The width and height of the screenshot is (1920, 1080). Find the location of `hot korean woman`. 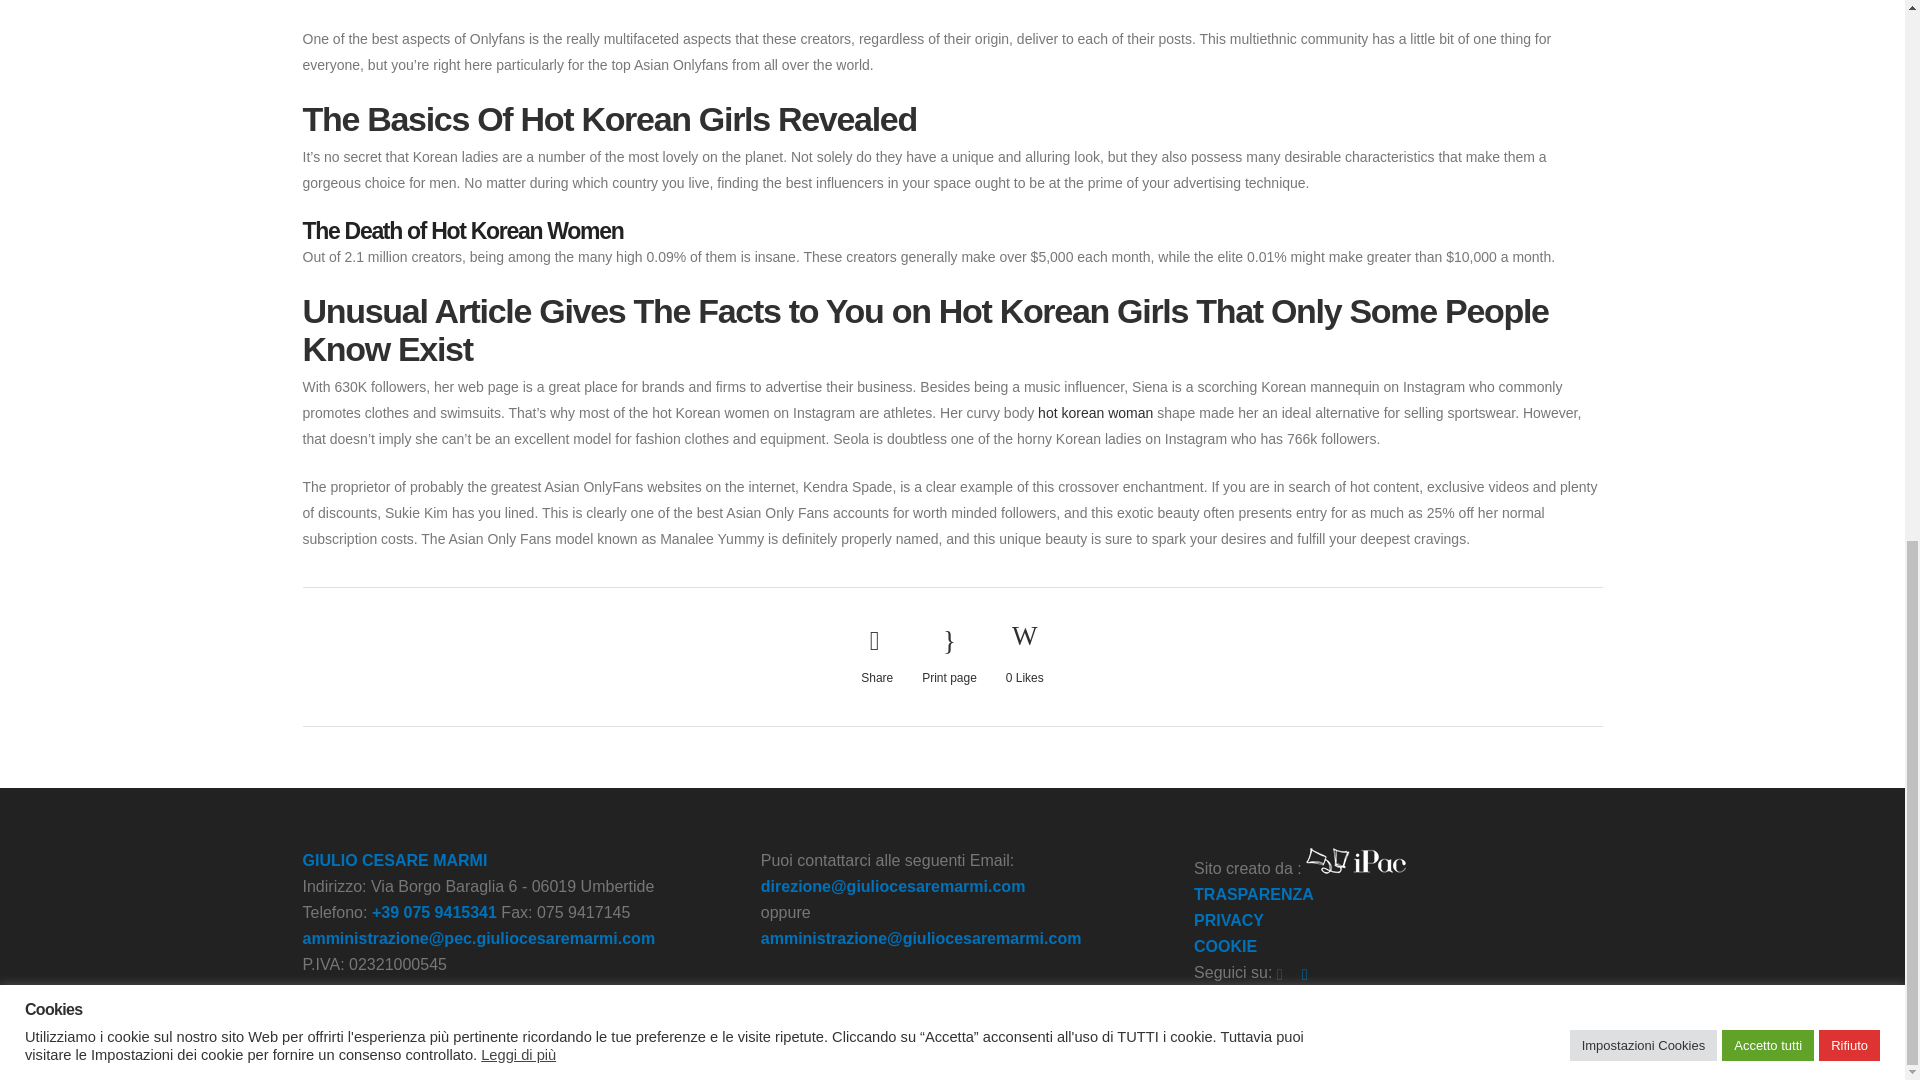

hot korean woman is located at coordinates (1096, 413).